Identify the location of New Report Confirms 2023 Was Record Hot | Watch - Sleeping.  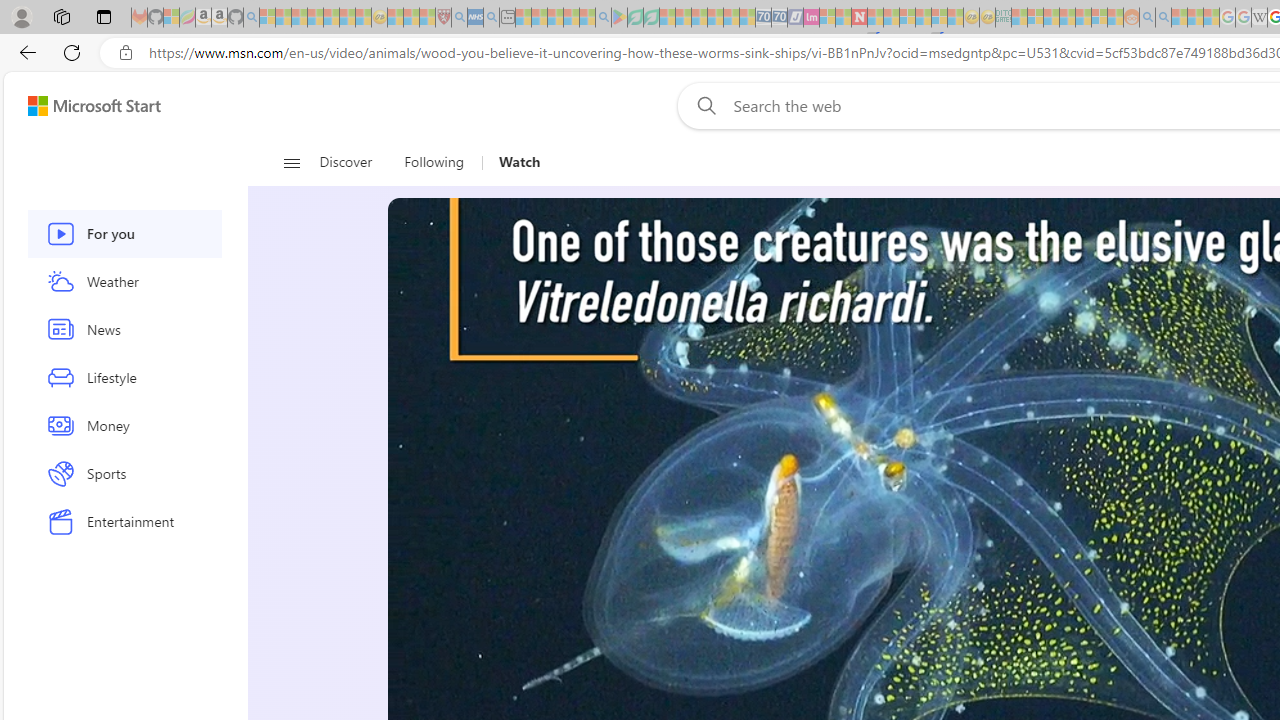
(331, 18).